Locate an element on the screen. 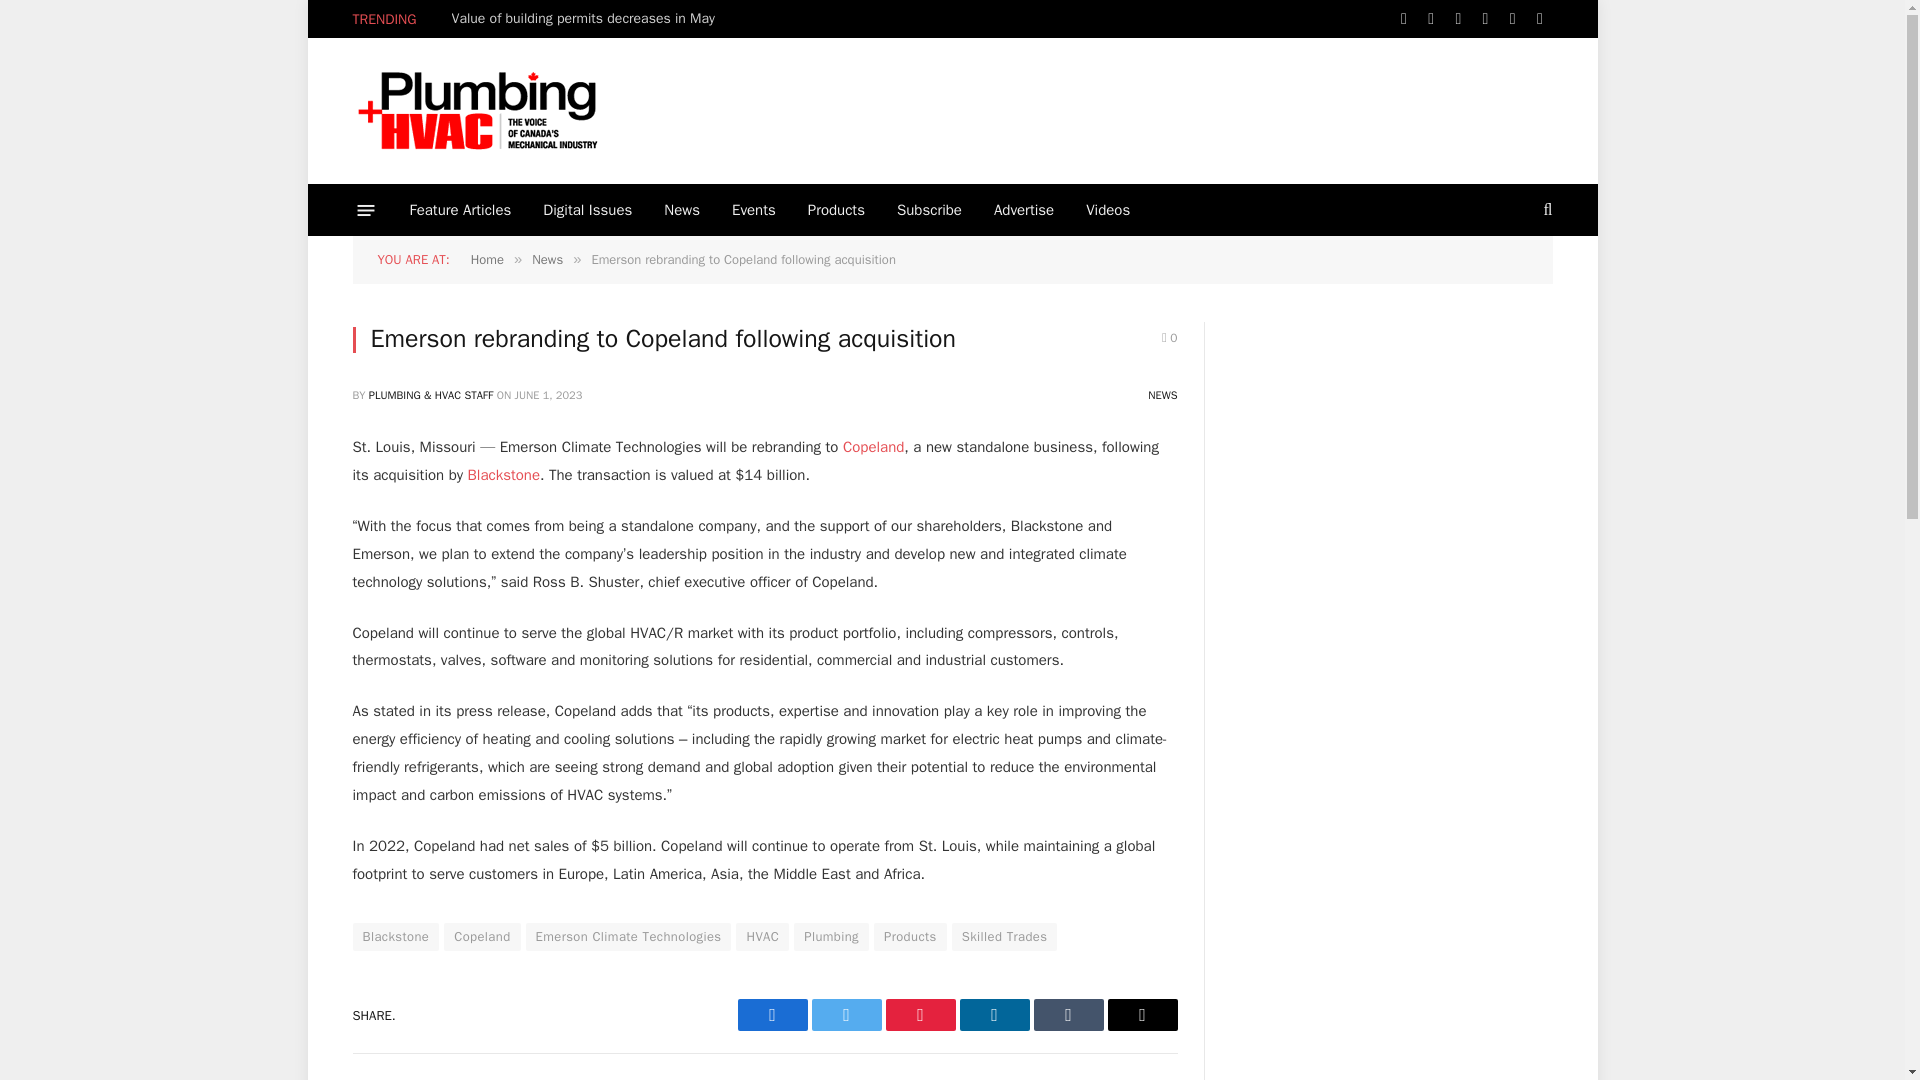 This screenshot has height=1080, width=1920. 2023-06-01 is located at coordinates (548, 394).